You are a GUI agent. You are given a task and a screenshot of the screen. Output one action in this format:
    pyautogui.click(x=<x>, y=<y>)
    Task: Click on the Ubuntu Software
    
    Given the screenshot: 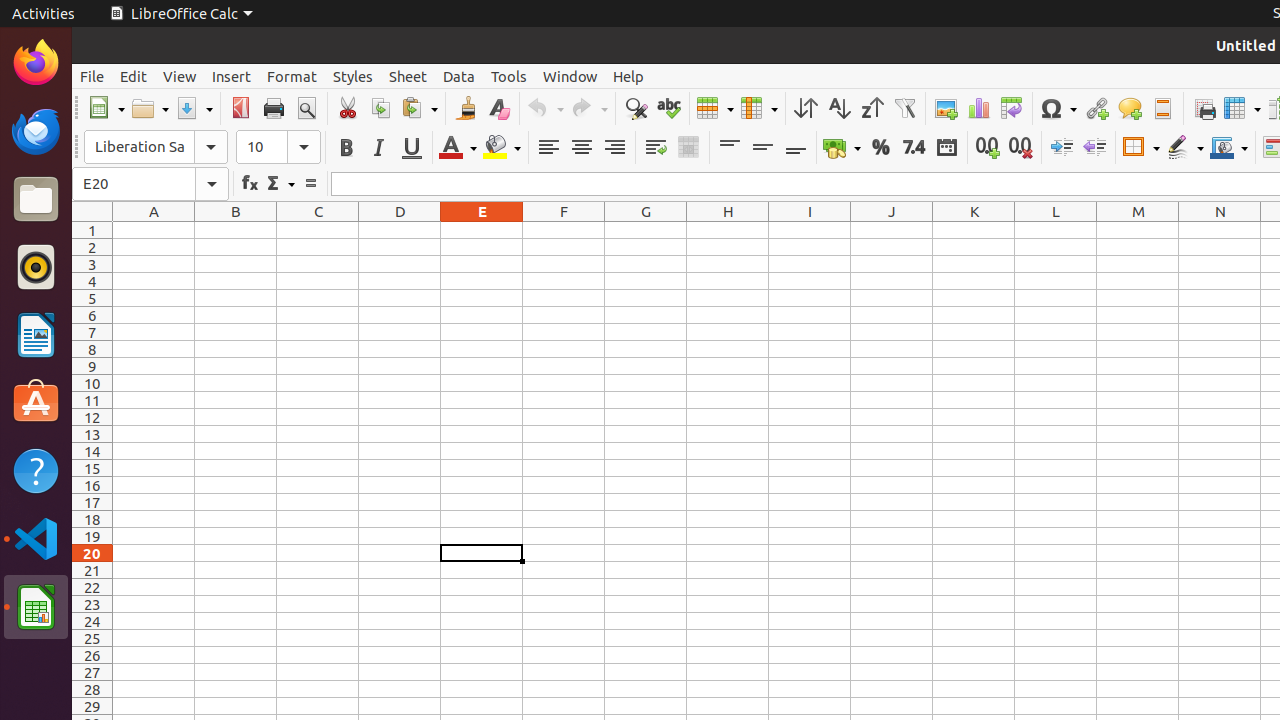 What is the action you would take?
    pyautogui.click(x=36, y=402)
    